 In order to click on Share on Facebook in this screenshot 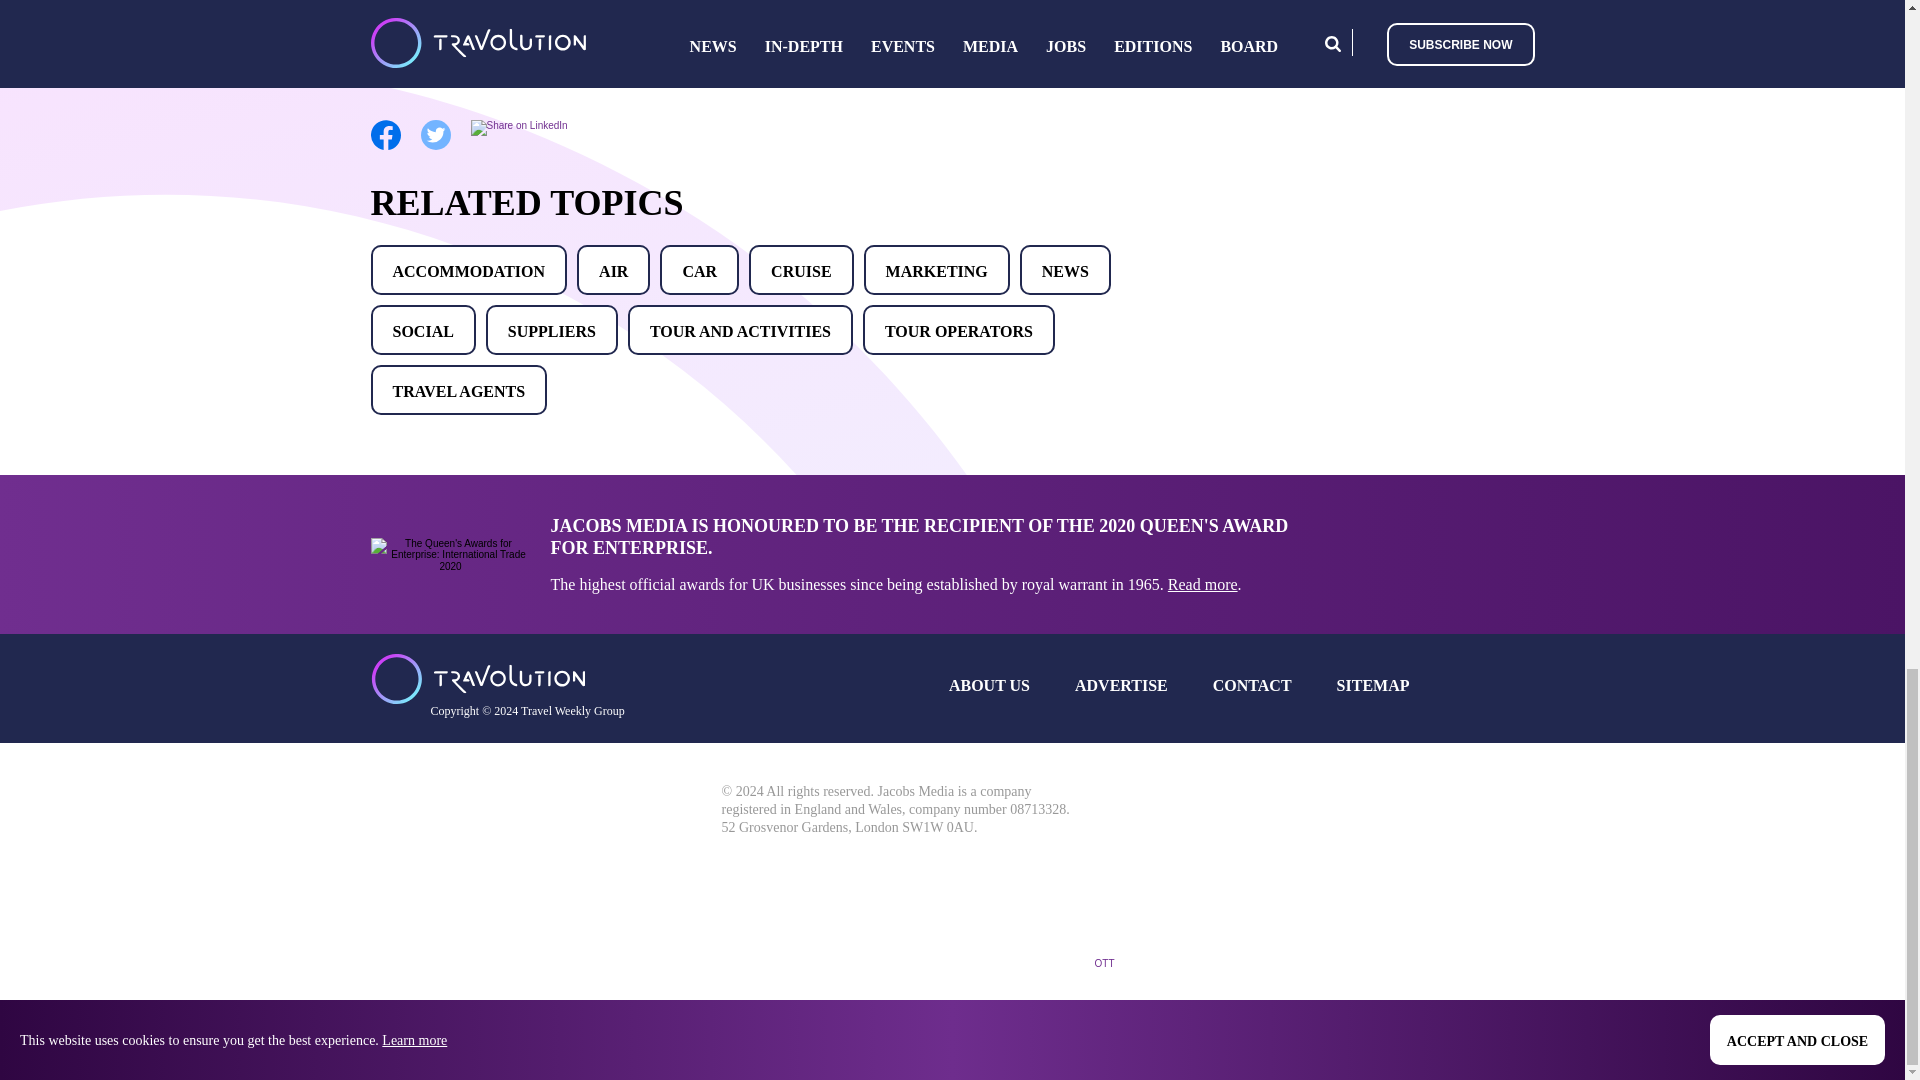, I will do `click(384, 146)`.